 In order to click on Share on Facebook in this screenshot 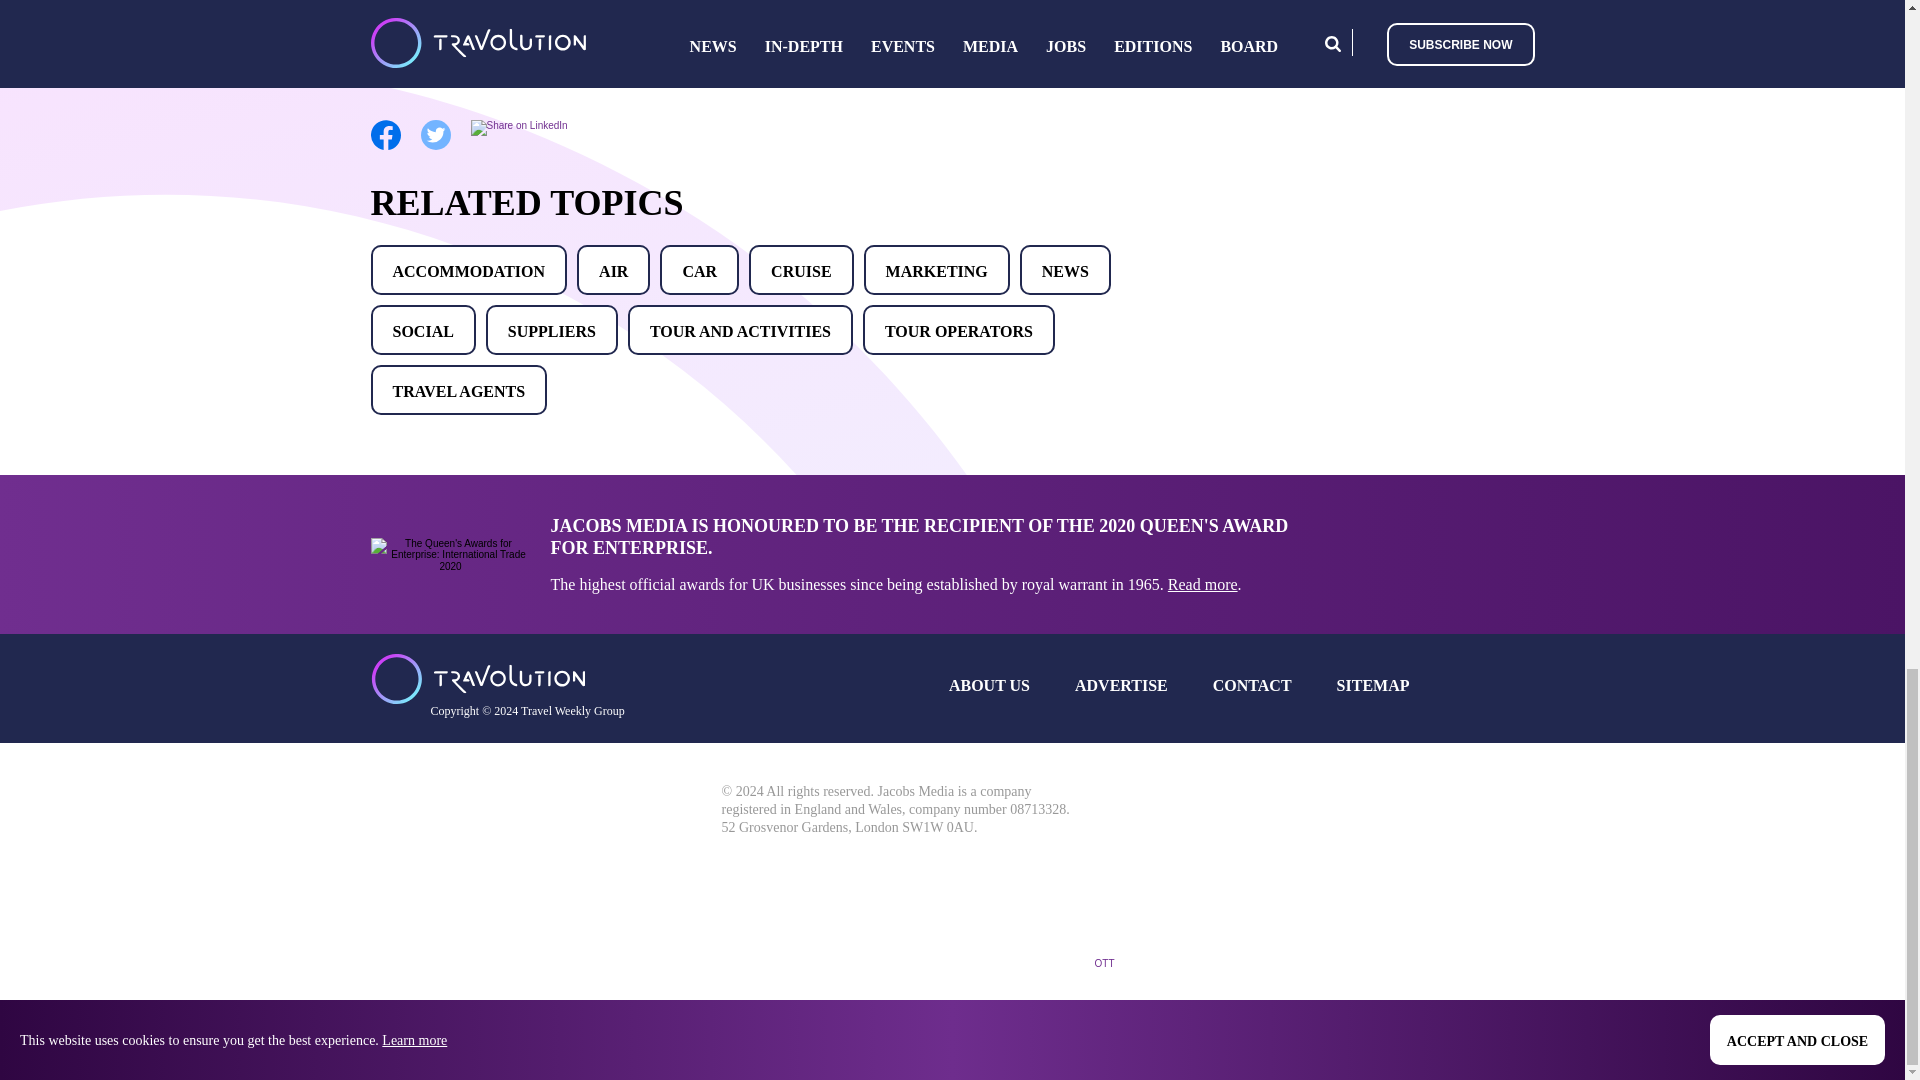, I will do `click(384, 146)`.